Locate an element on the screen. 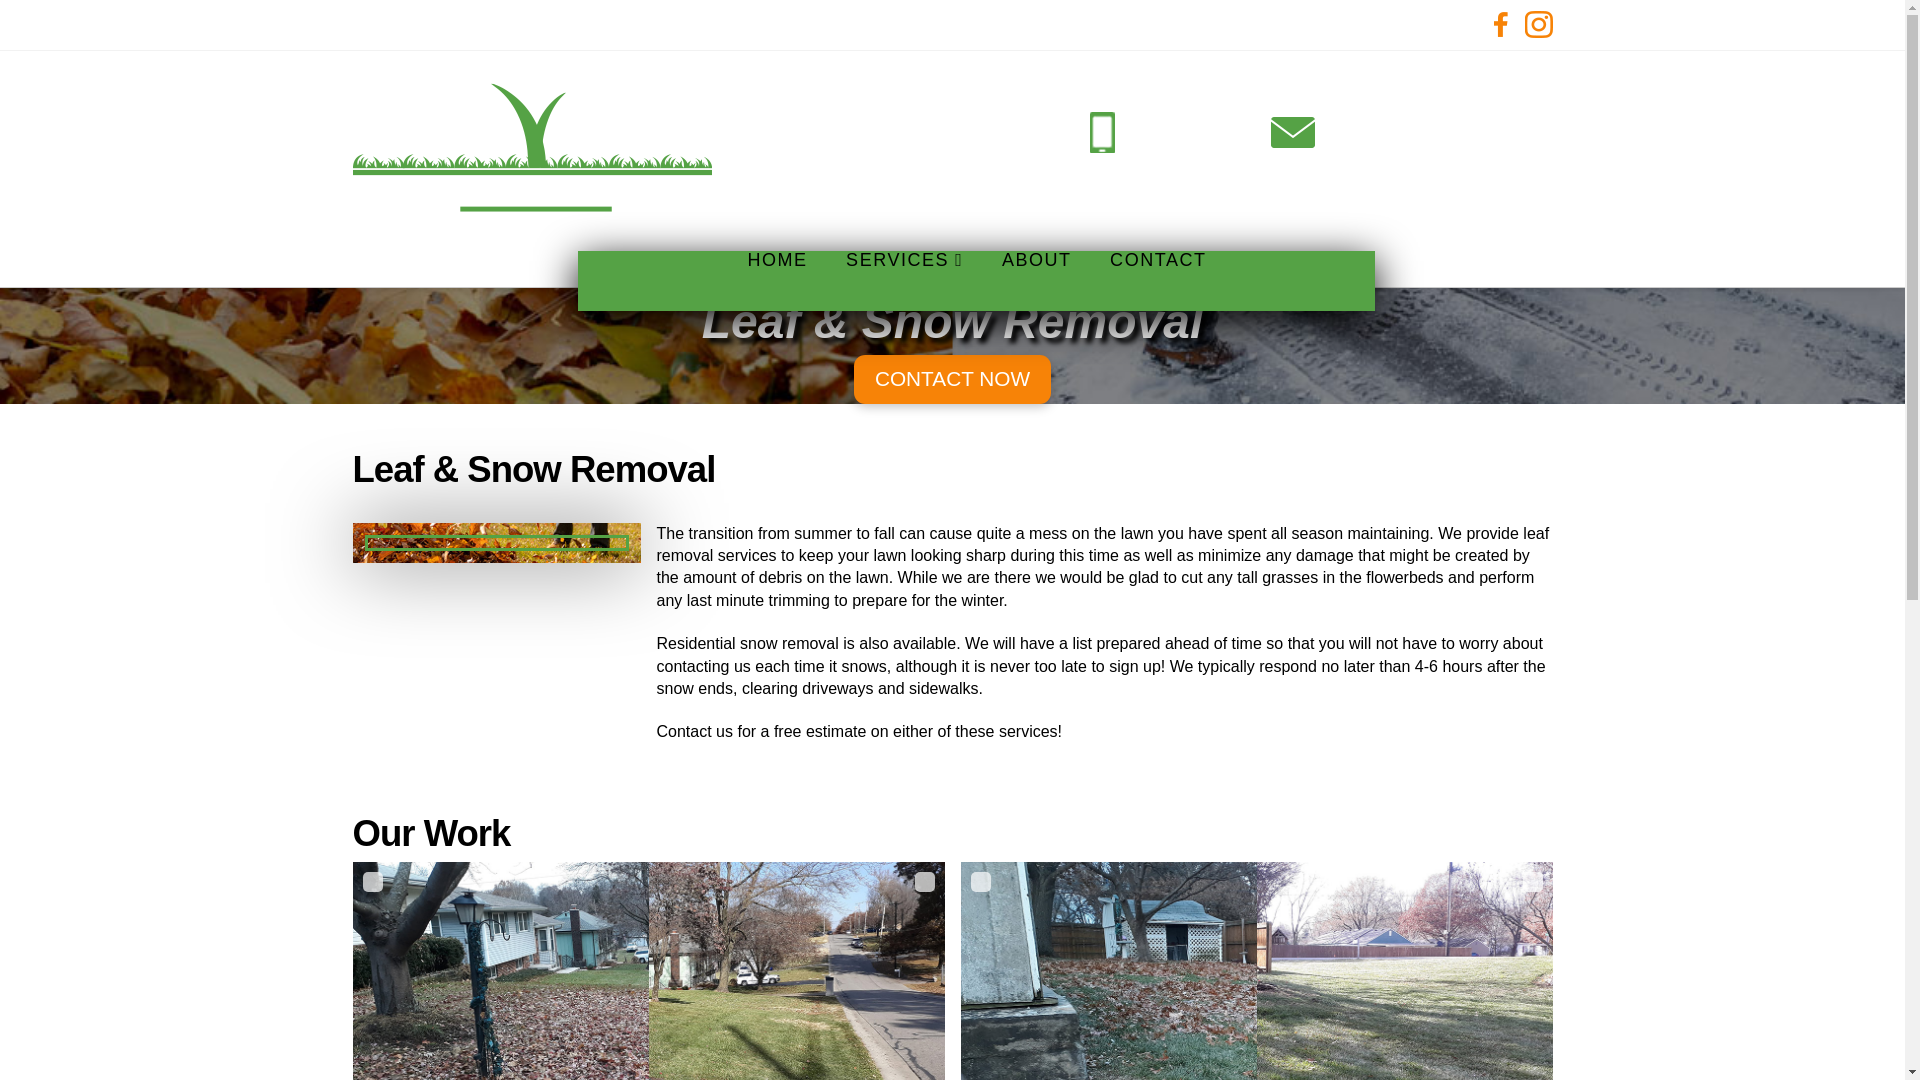 The width and height of the screenshot is (1920, 1080). 913.375.4781 is located at coordinates (1174, 124).